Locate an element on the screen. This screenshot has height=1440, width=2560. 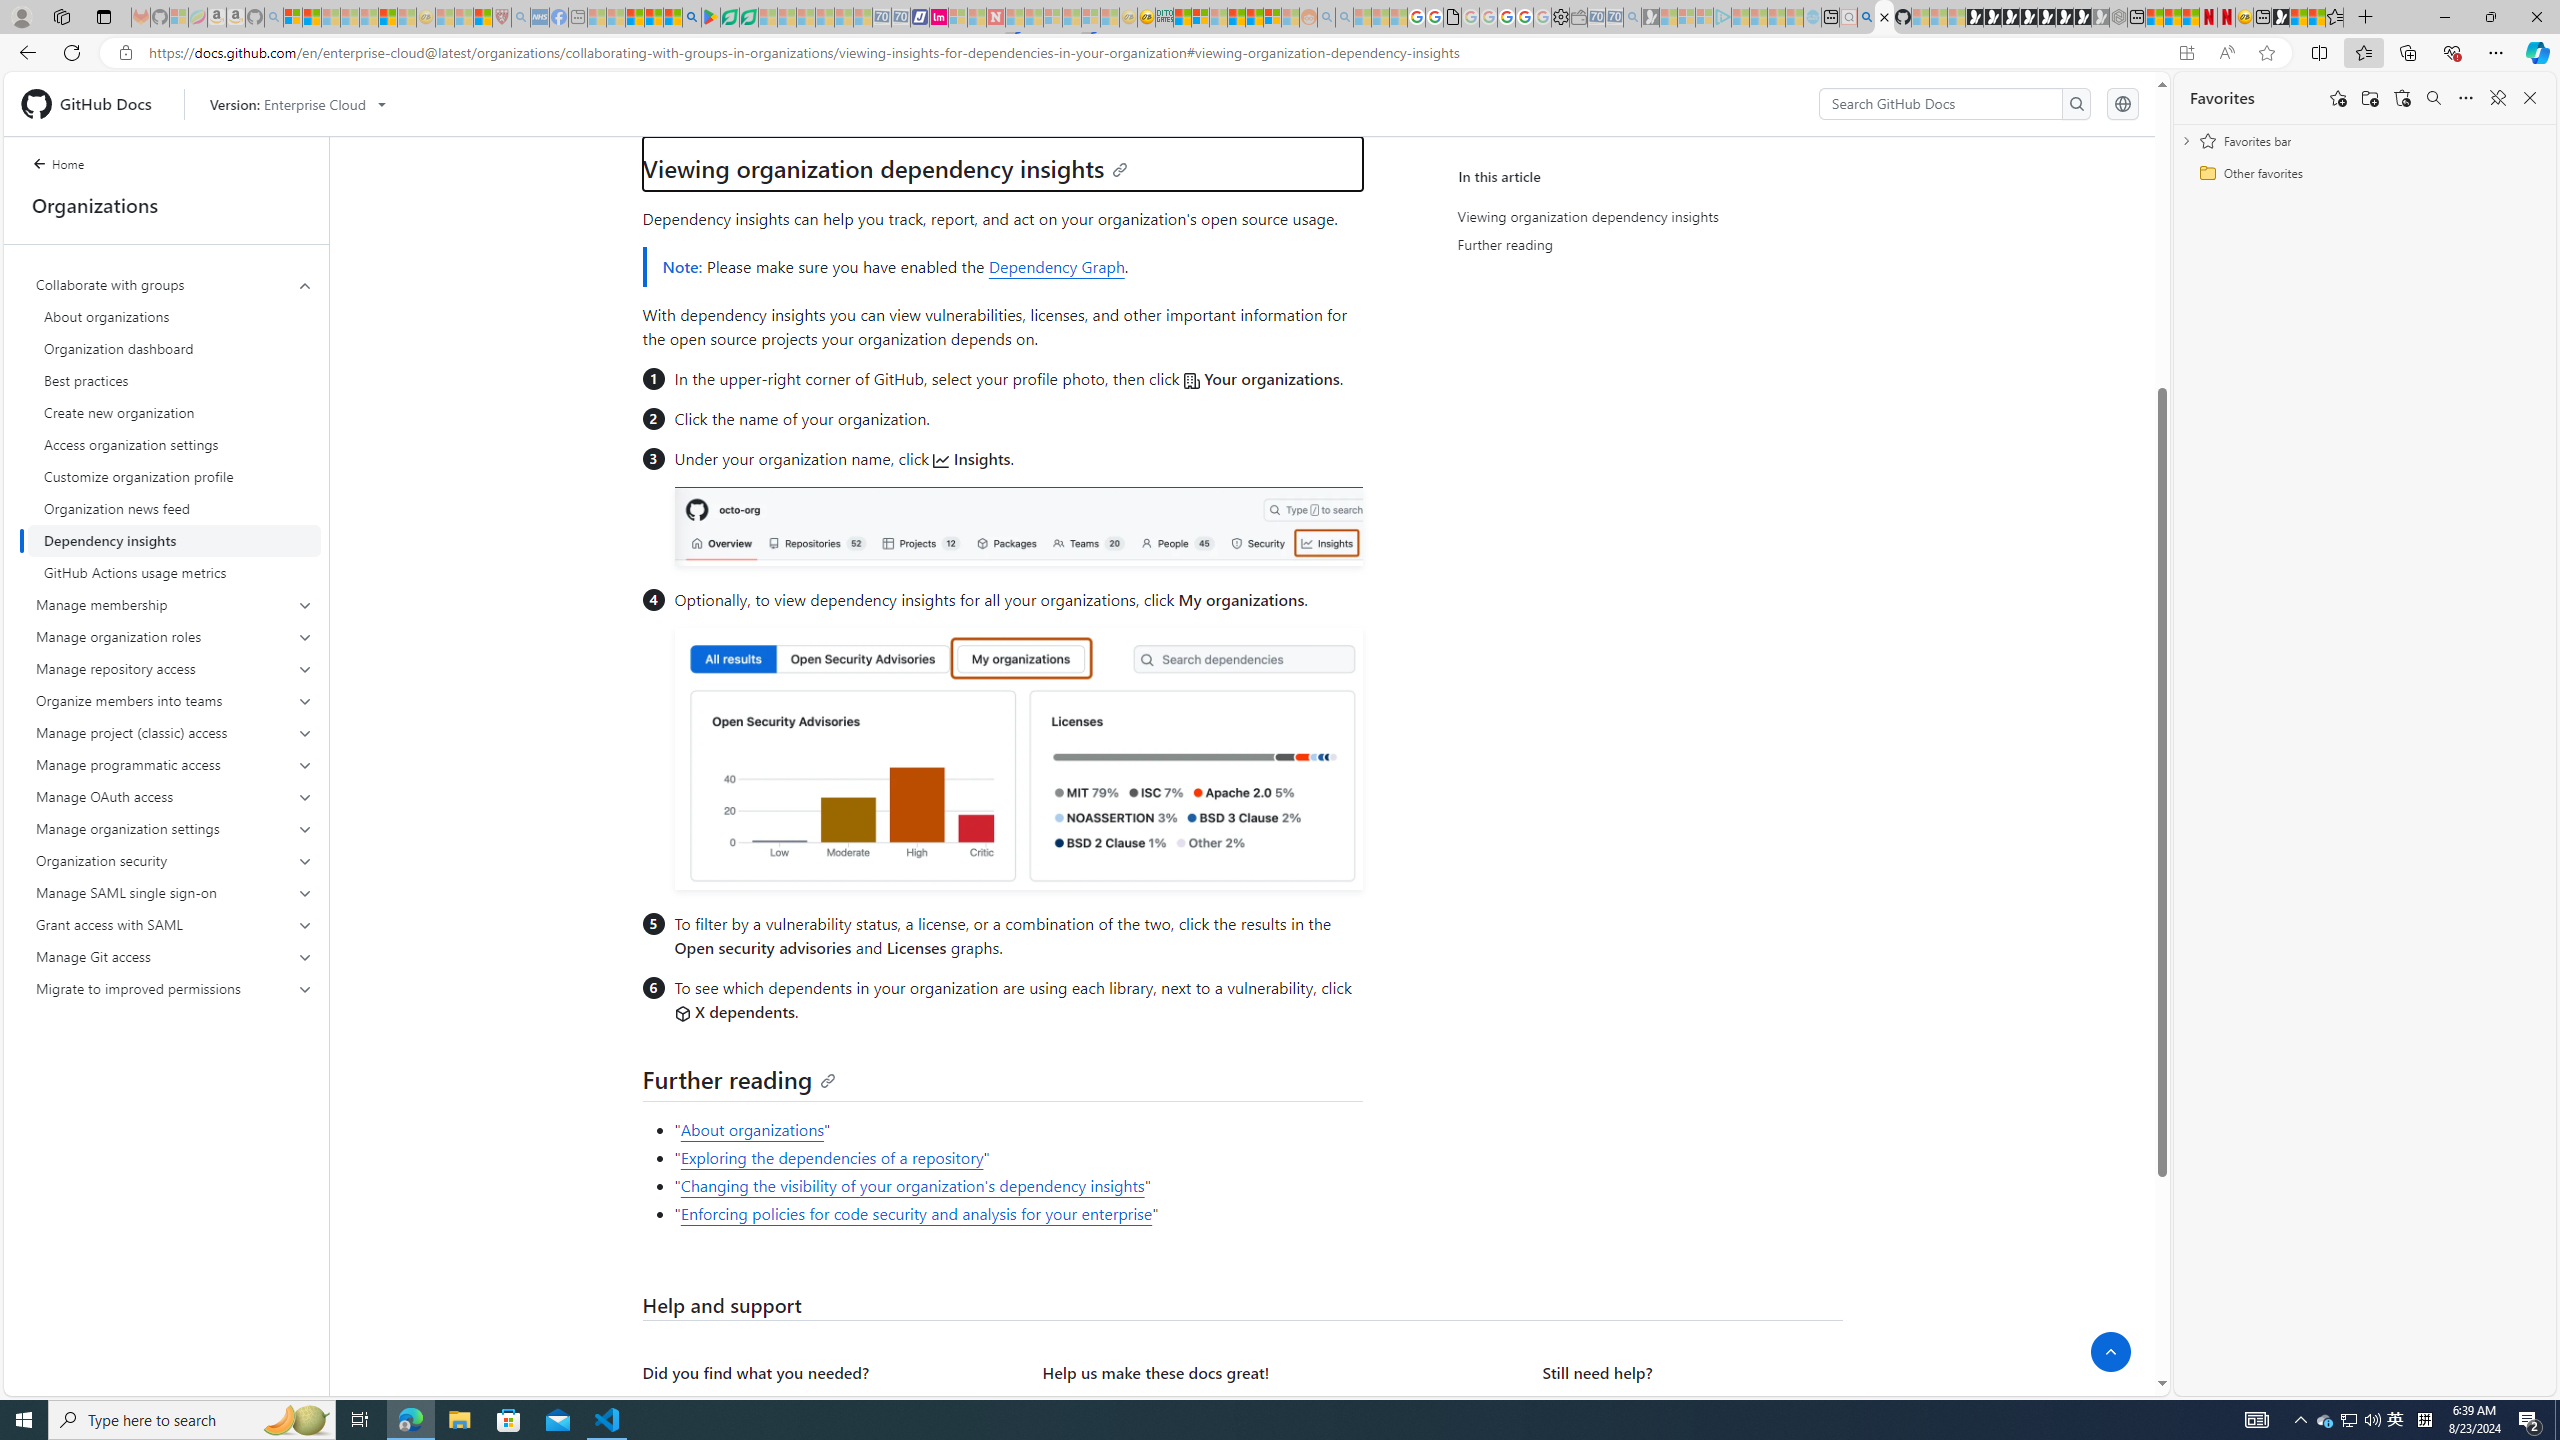
Manage repository access is located at coordinates (175, 668).